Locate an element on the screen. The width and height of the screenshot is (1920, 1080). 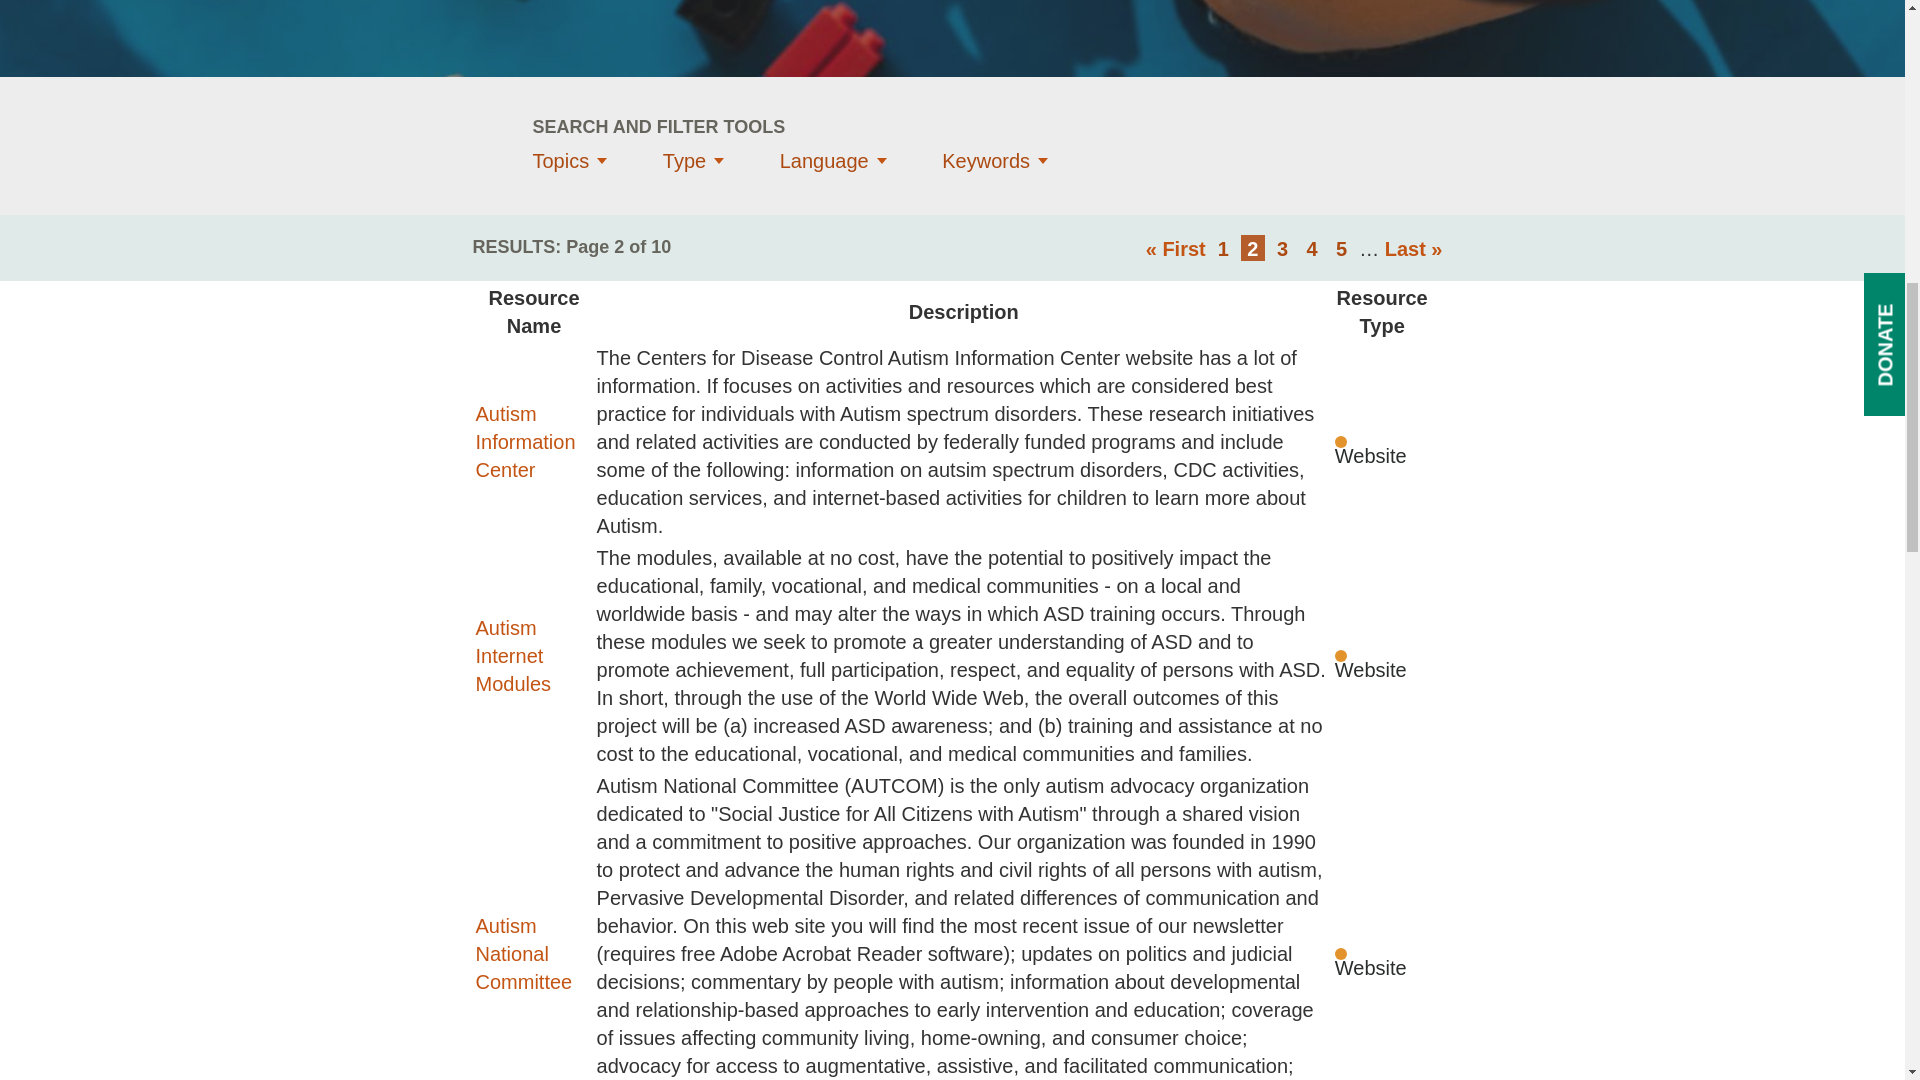
Website is located at coordinates (1370, 441).